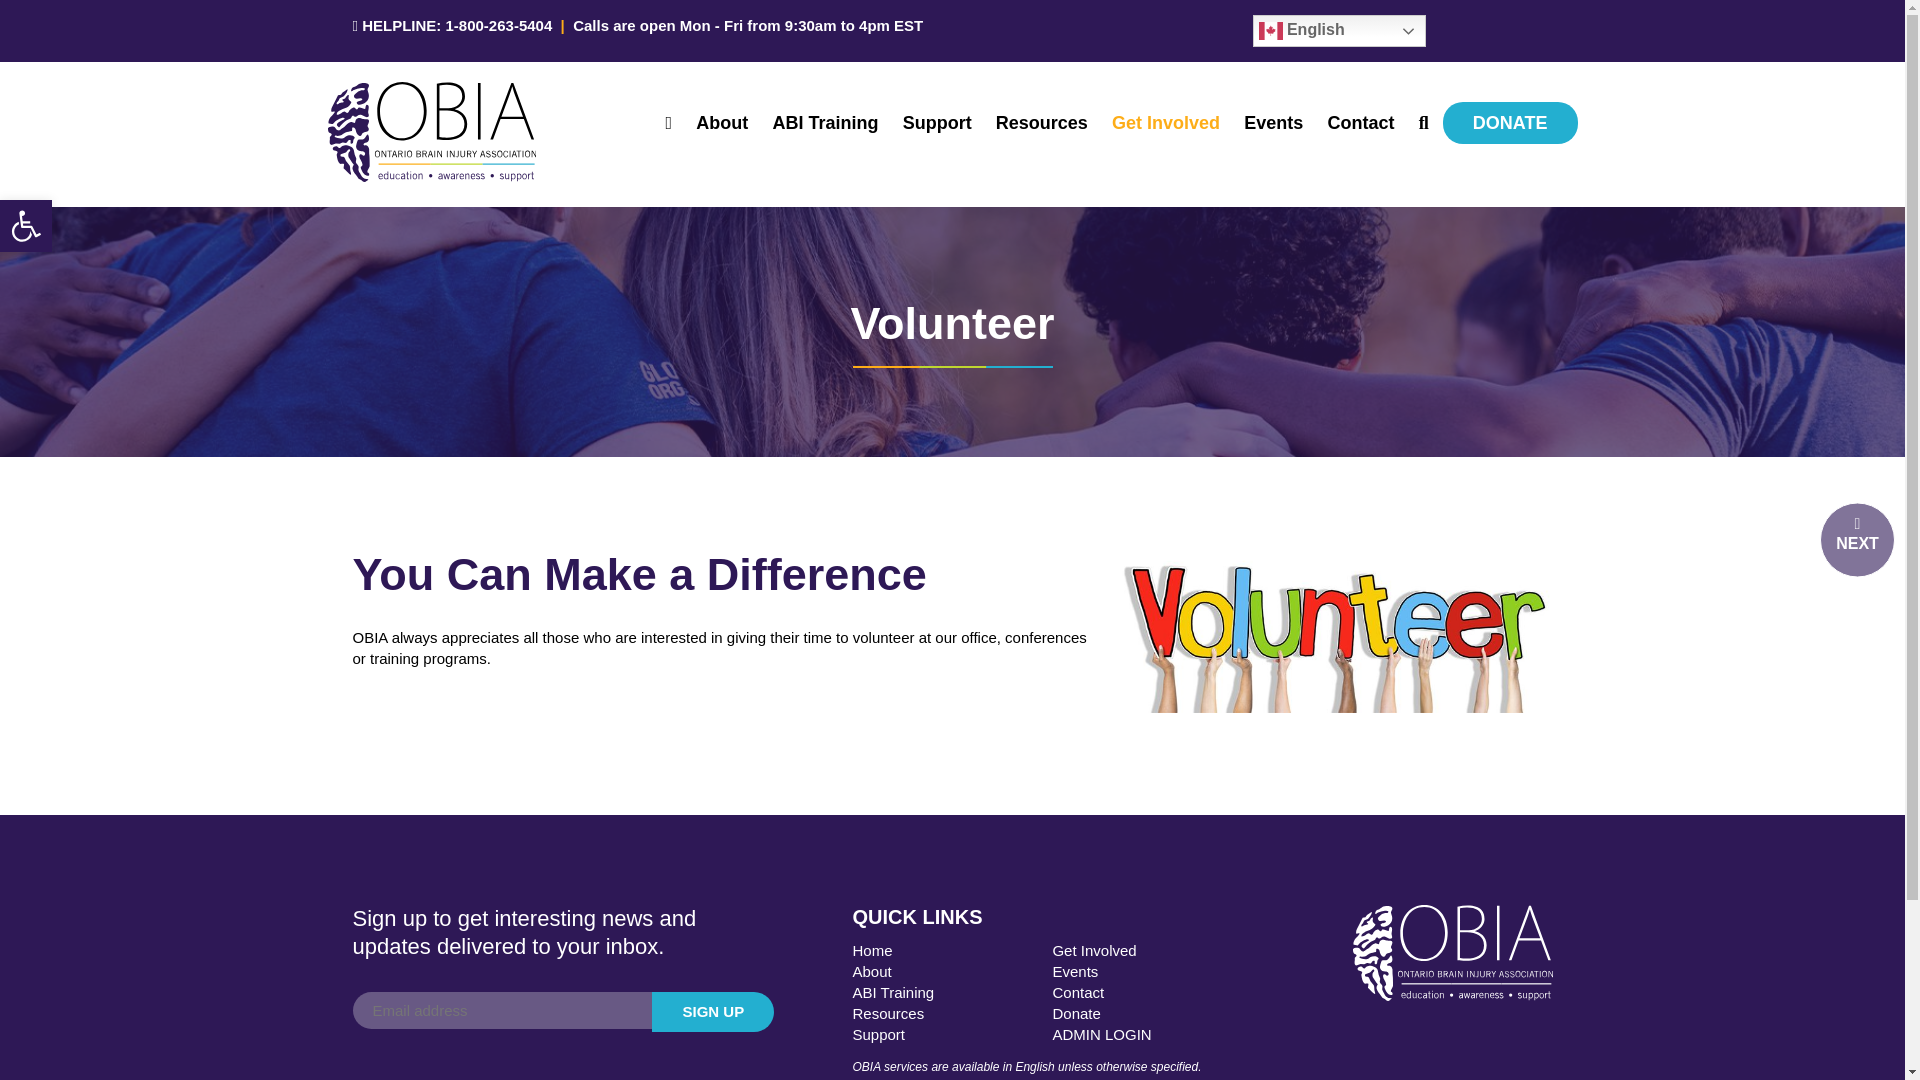 Image resolution: width=1920 pixels, height=1080 pixels. What do you see at coordinates (498, 25) in the screenshot?
I see `1-800-263-5404` at bounding box center [498, 25].